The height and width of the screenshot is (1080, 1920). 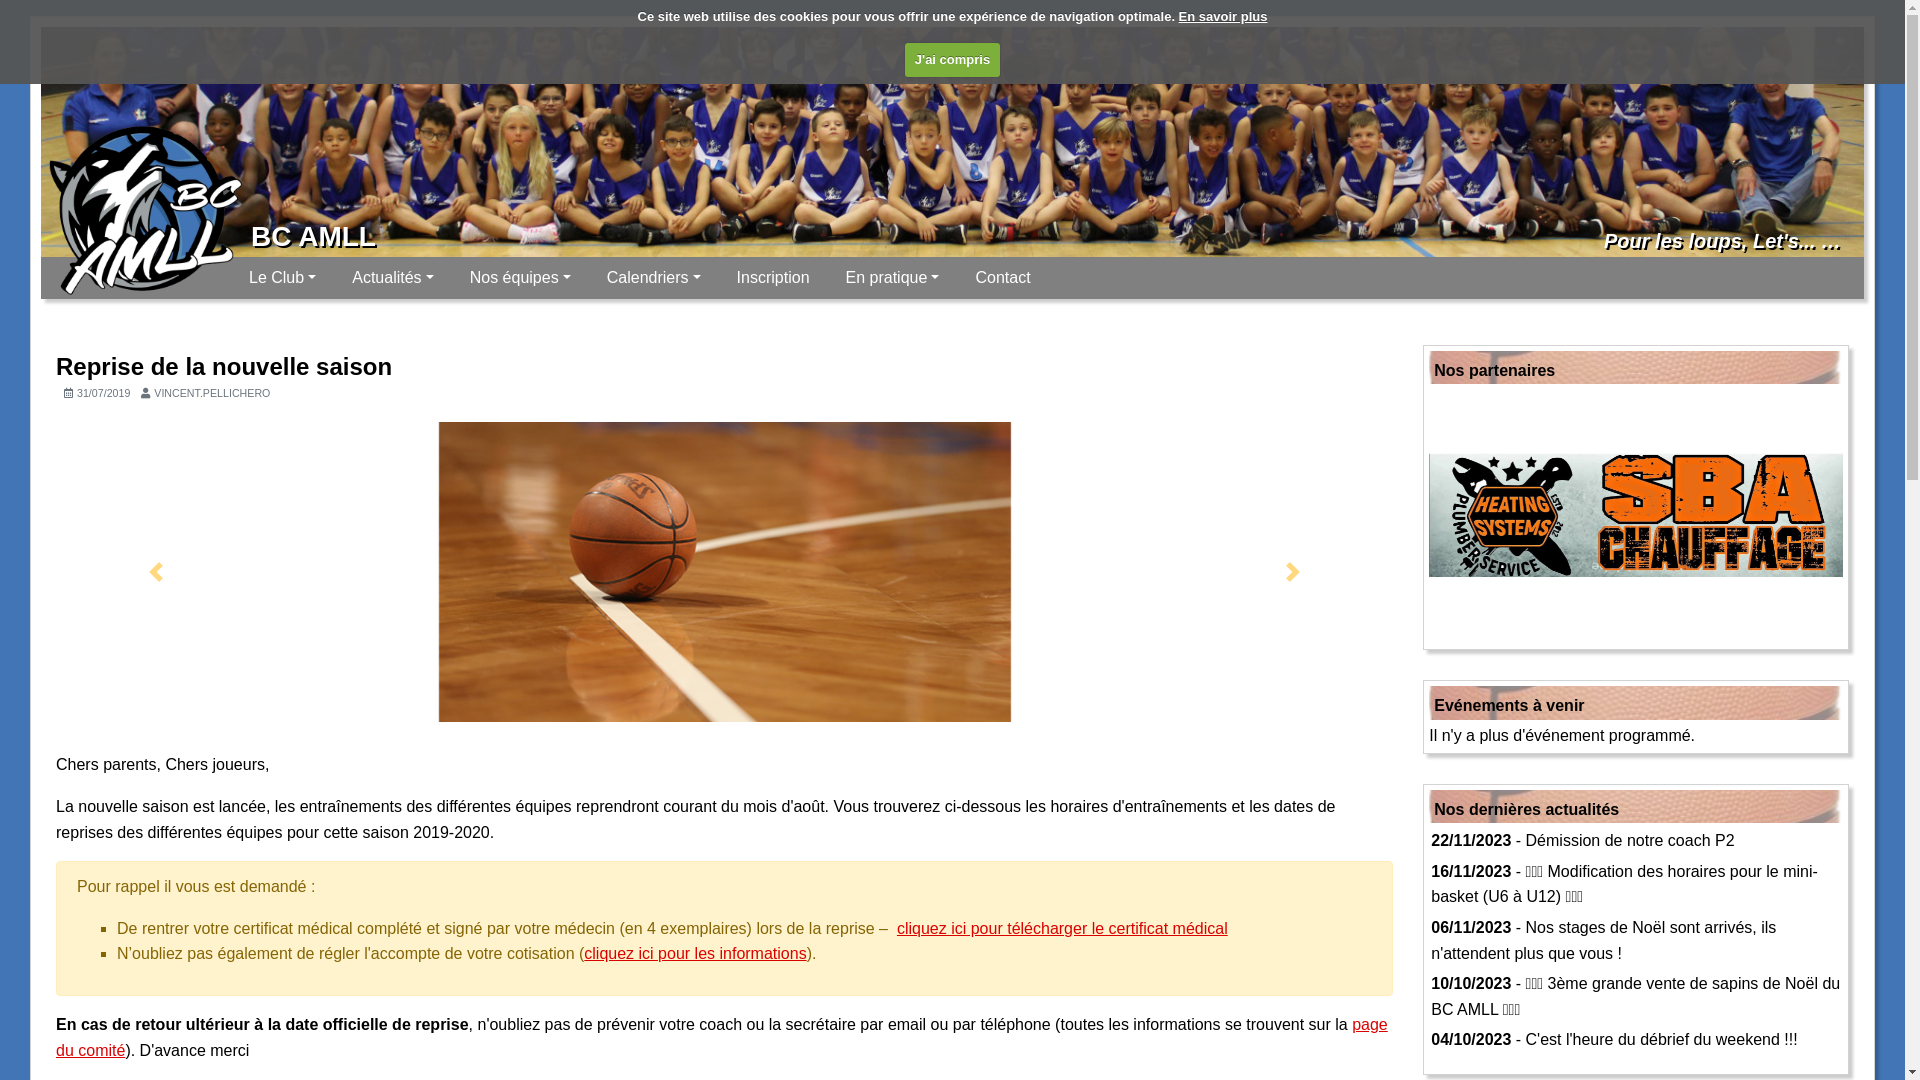 I want to click on Contact, so click(x=1002, y=278).